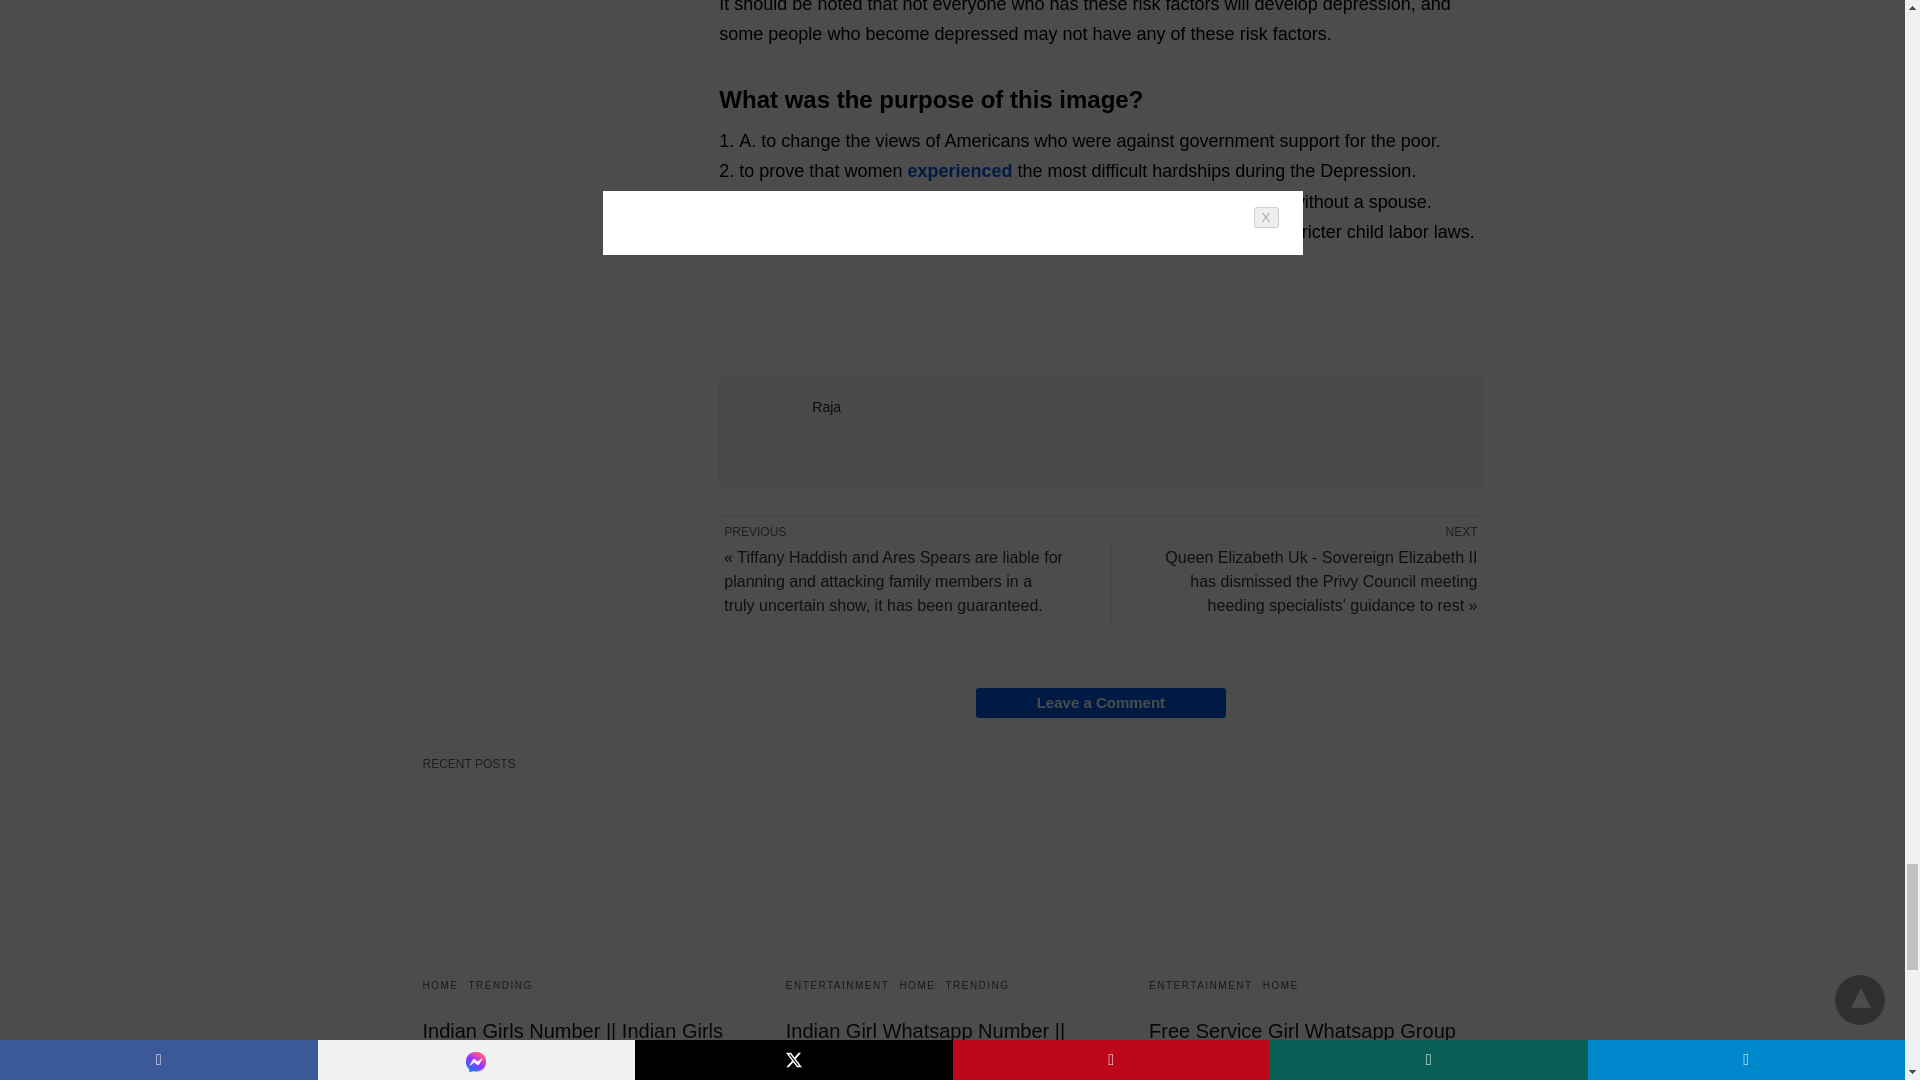 This screenshot has width=1920, height=1080. I want to click on Leave a Comment, so click(1100, 702).